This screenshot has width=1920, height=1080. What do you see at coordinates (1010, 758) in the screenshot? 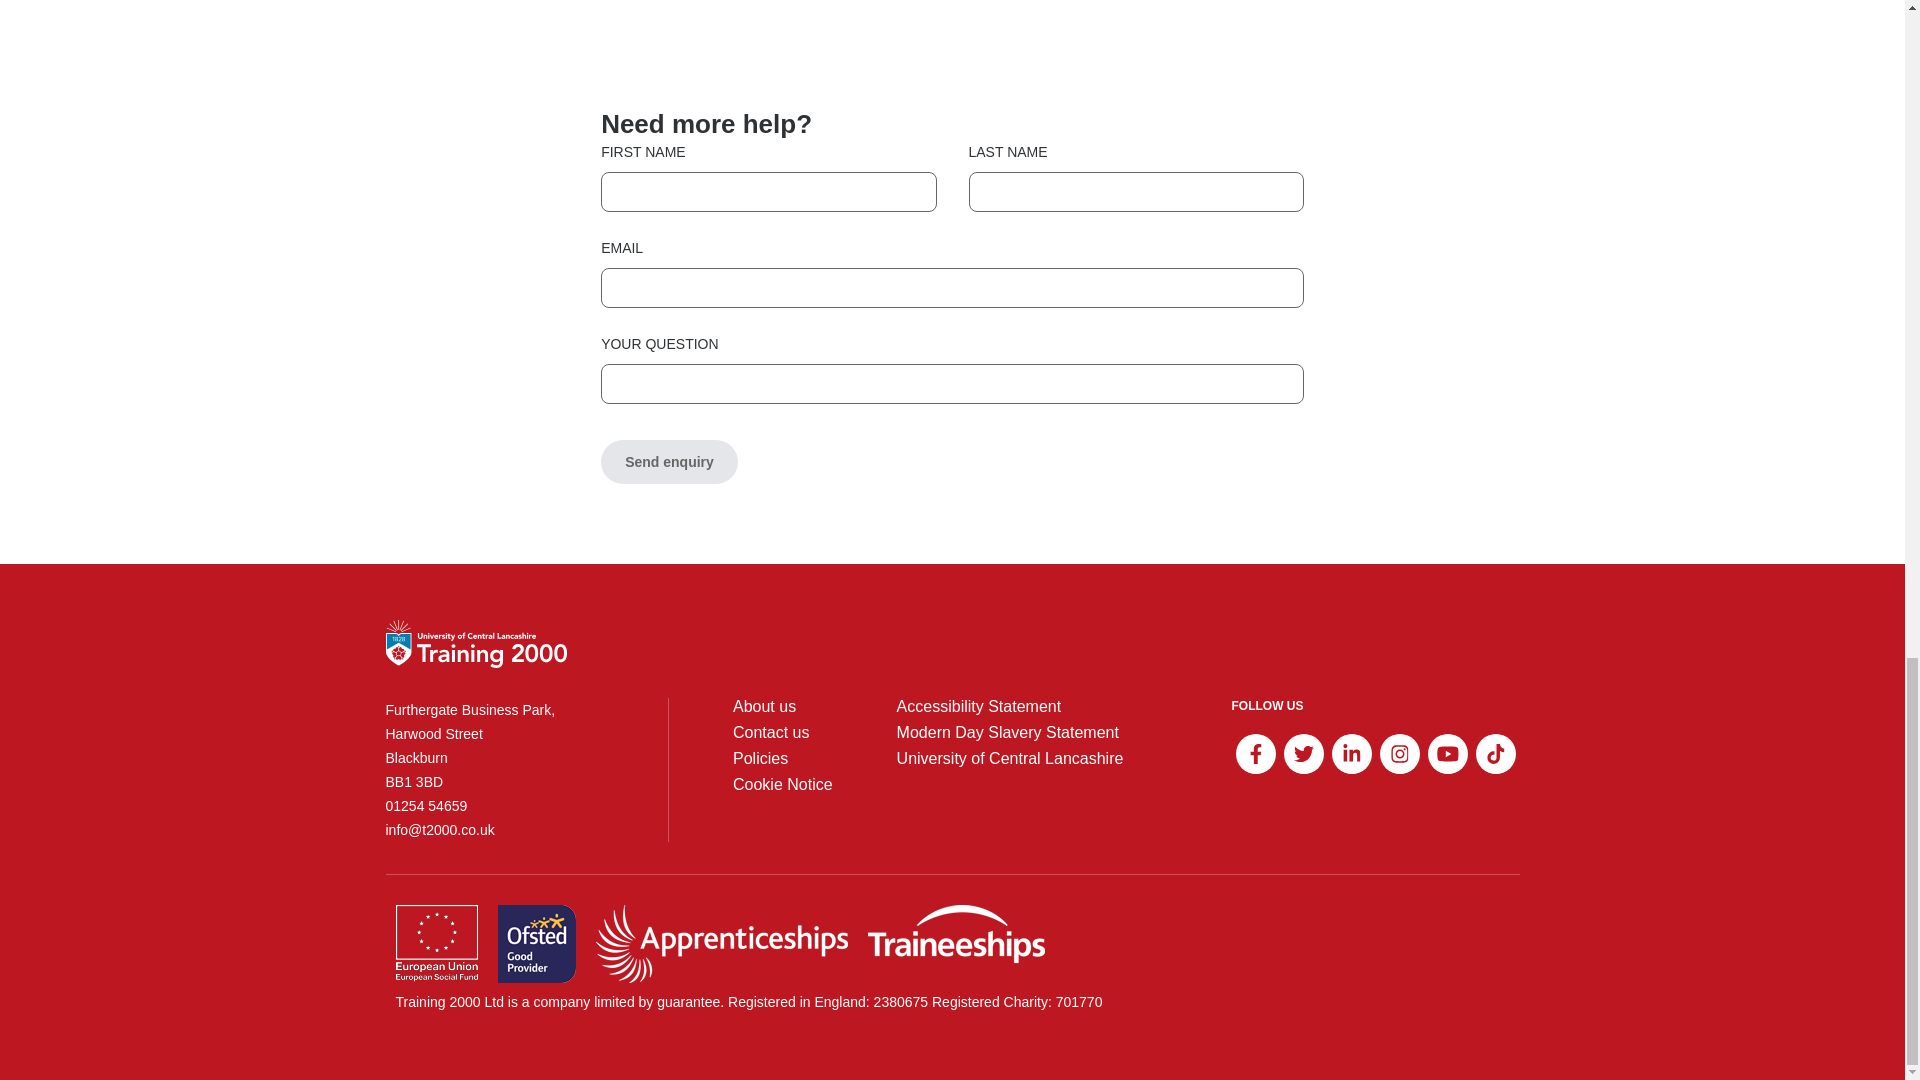
I see `University of Central Lancashire` at bounding box center [1010, 758].